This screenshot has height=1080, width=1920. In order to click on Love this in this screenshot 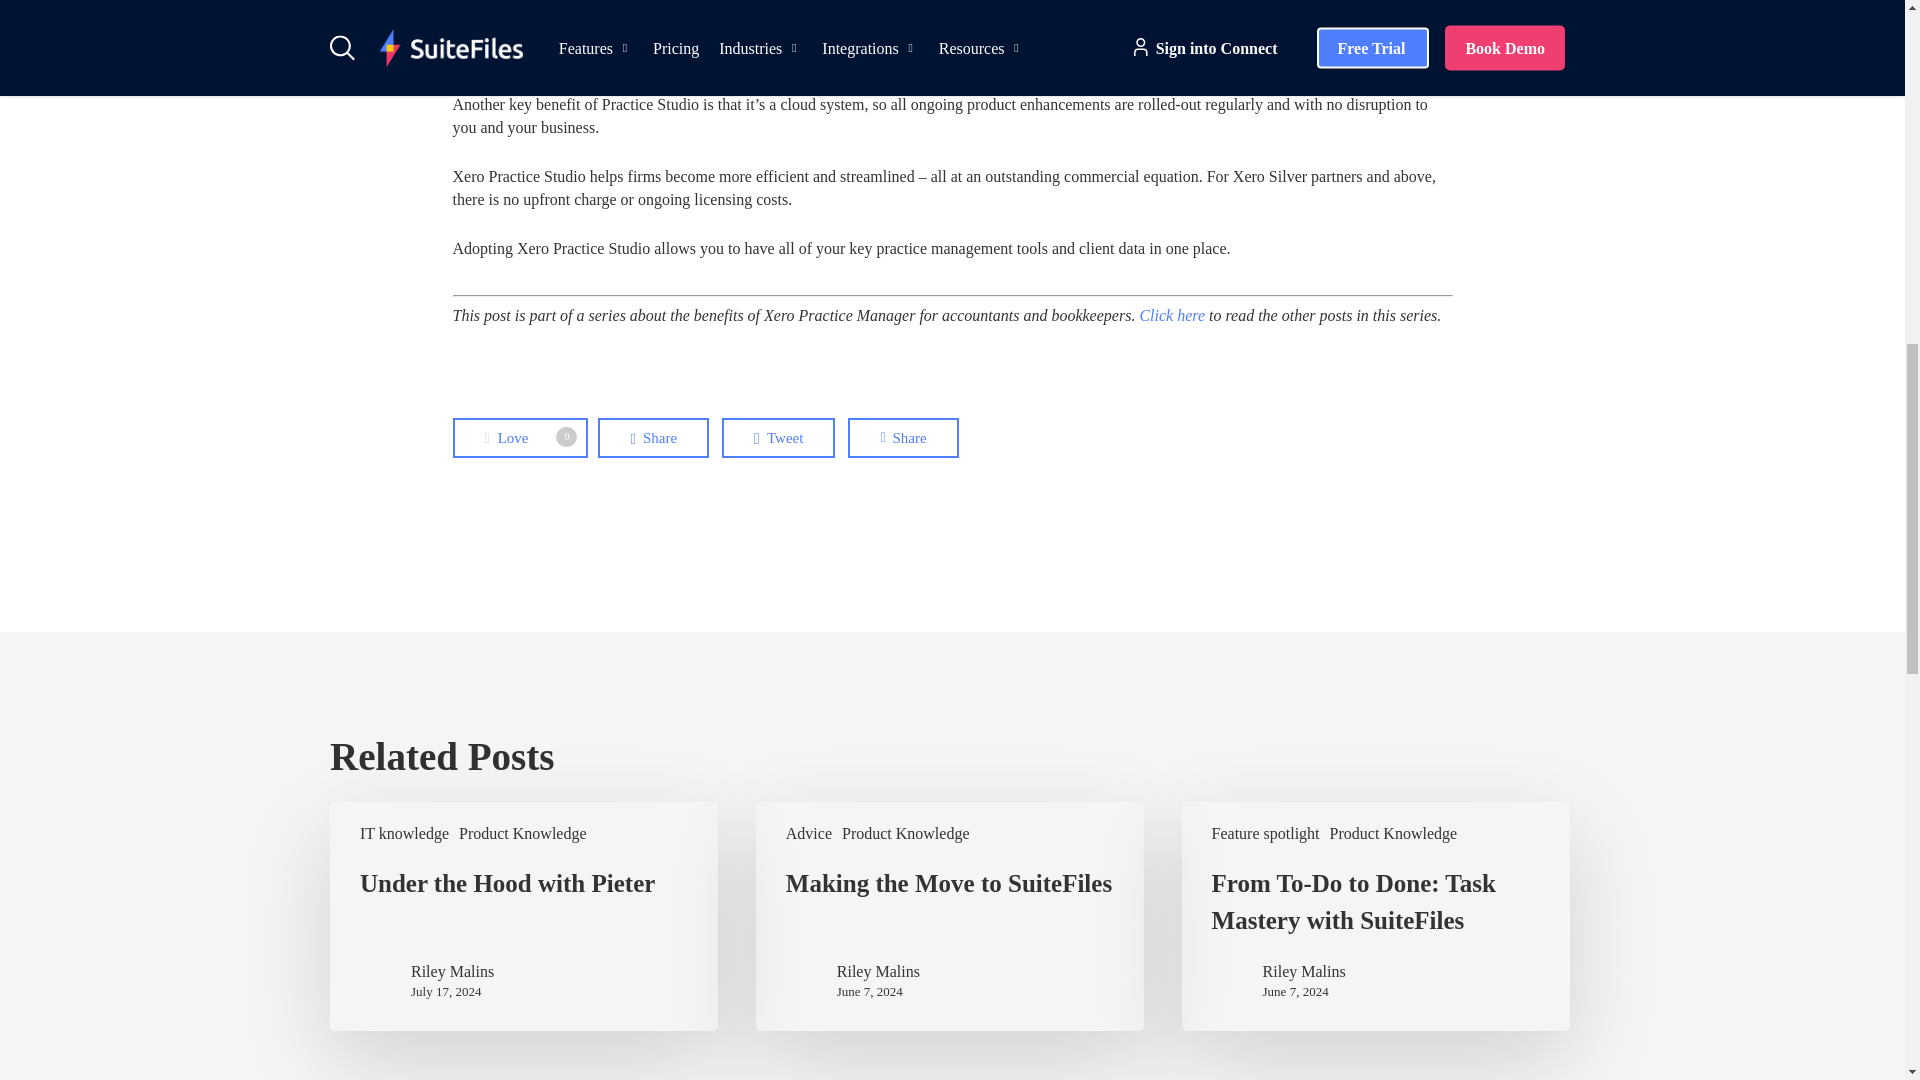, I will do `click(519, 438)`.